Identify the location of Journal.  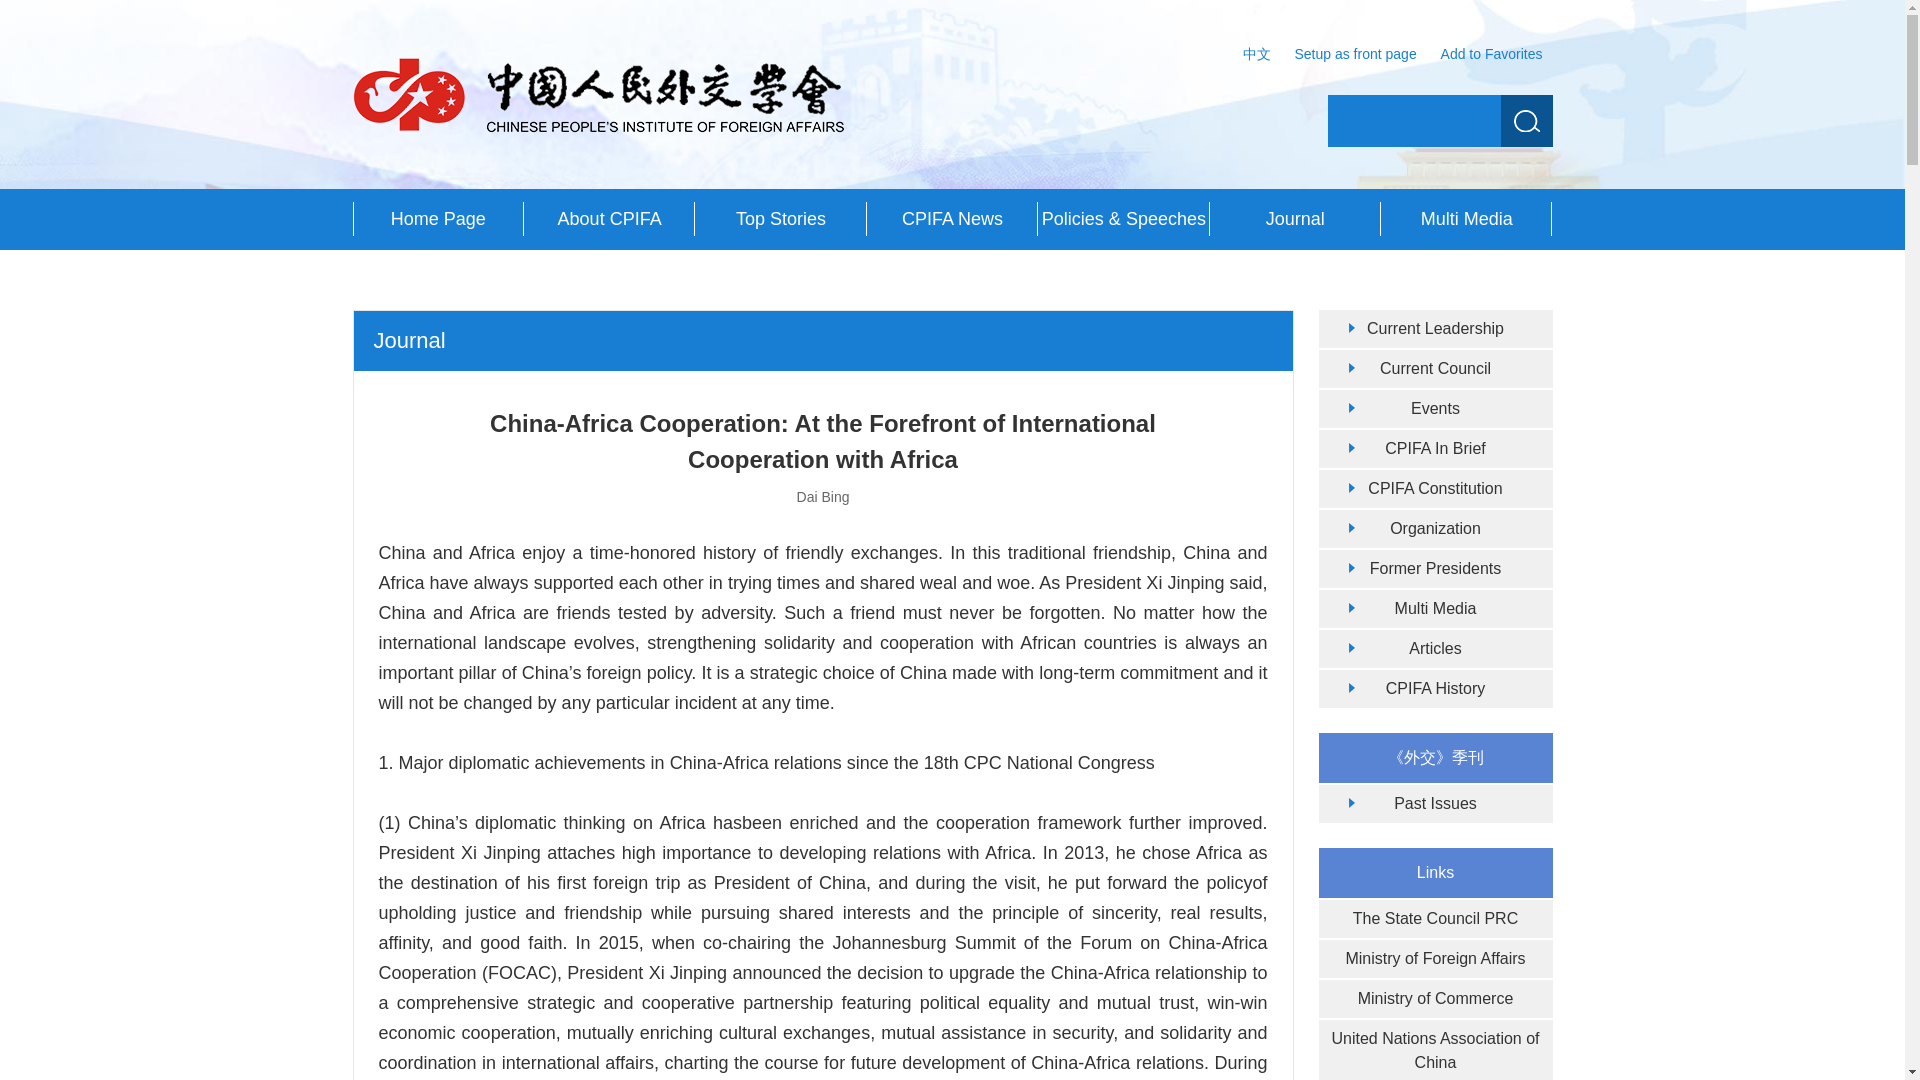
(1294, 219).